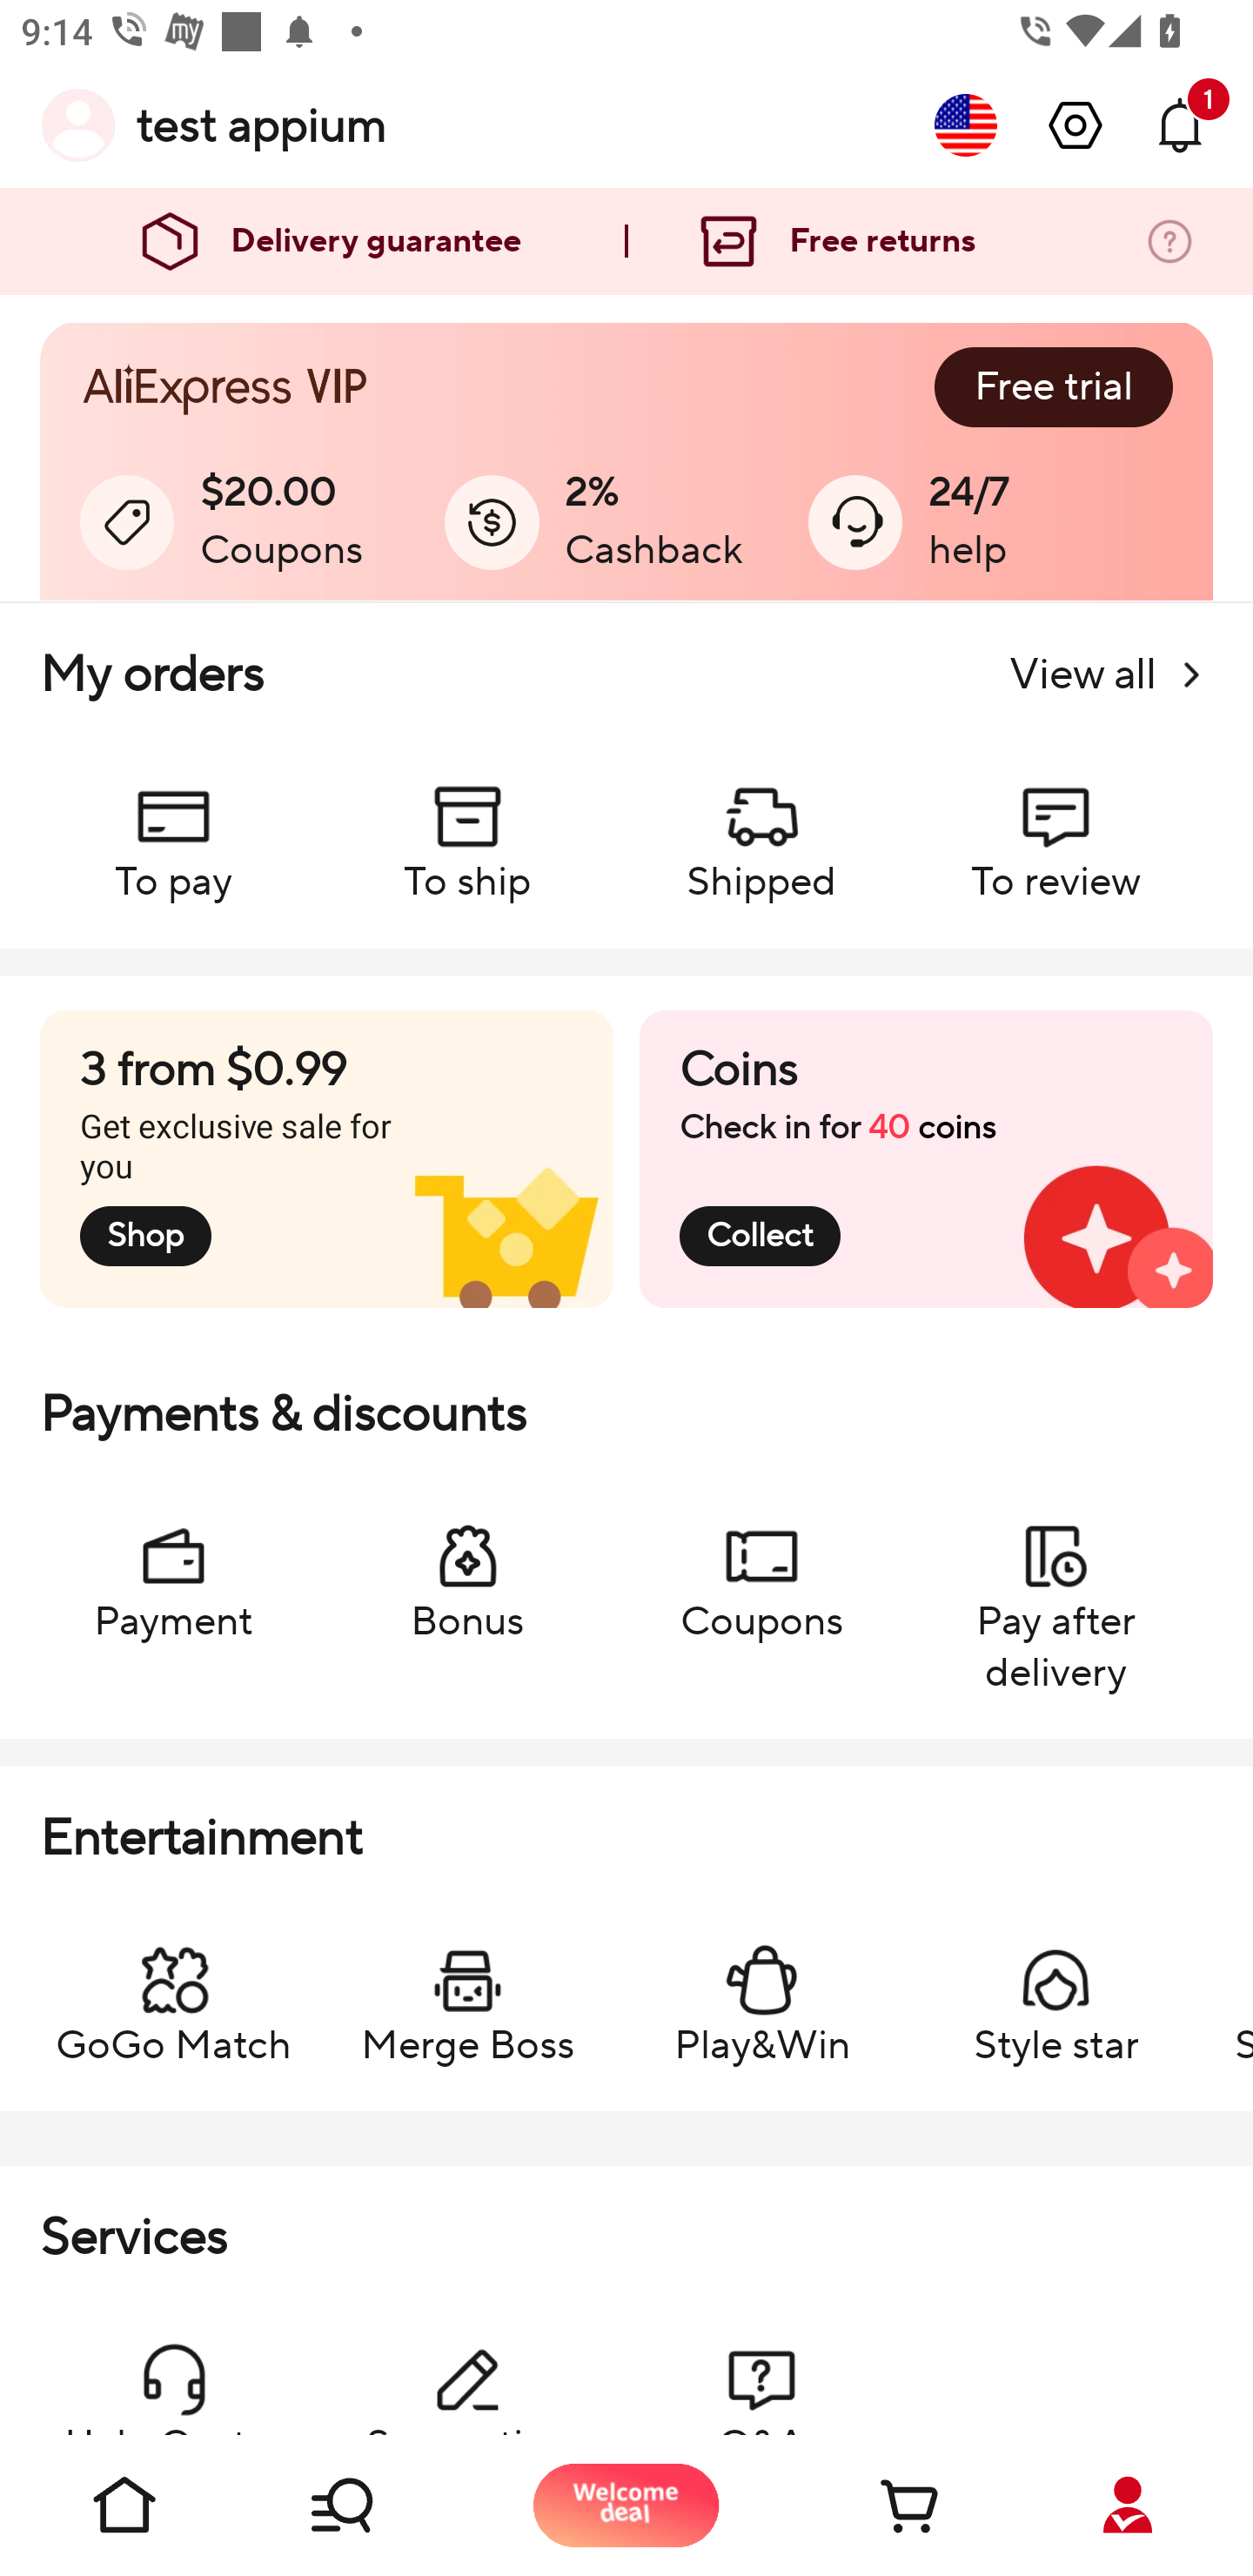  Describe the element at coordinates (468, 1991) in the screenshot. I see `Merge Boss` at that location.